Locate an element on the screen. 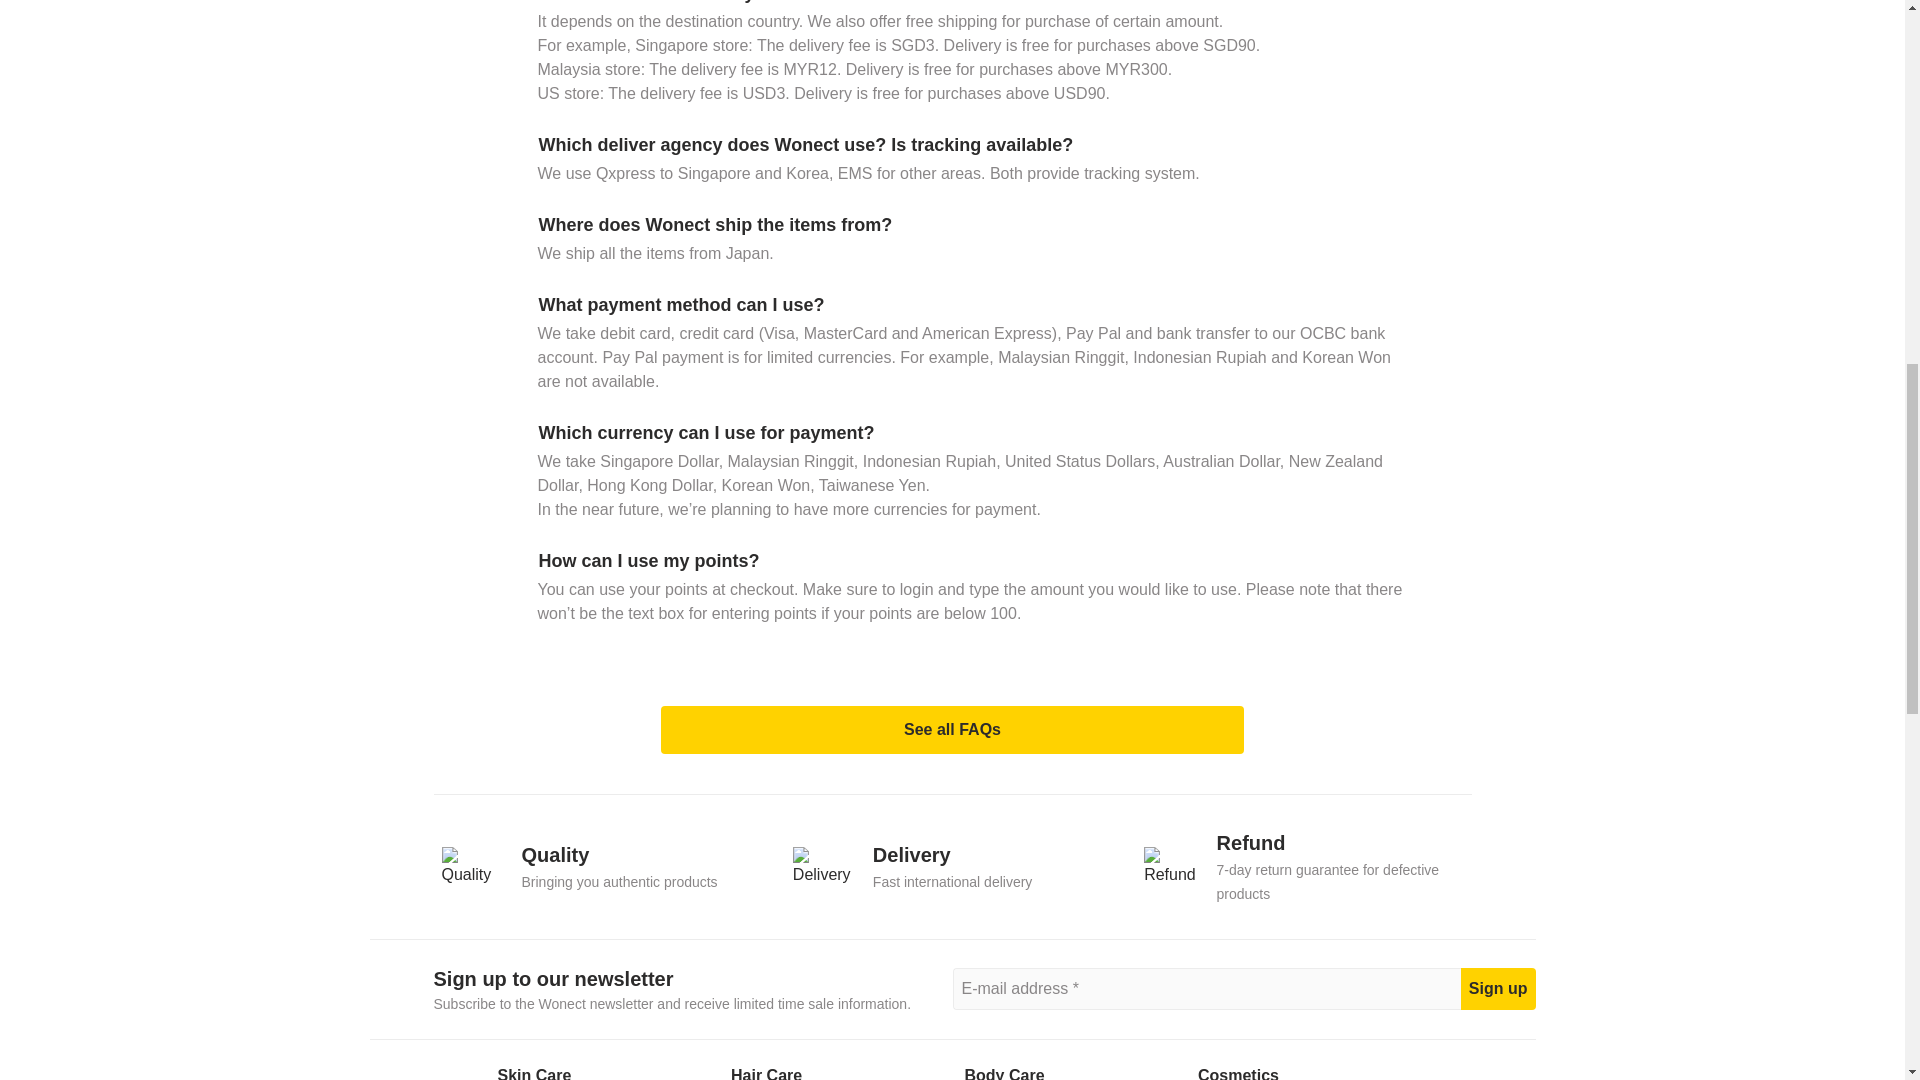 The width and height of the screenshot is (1920, 1080). See all FAQs is located at coordinates (601, 865).